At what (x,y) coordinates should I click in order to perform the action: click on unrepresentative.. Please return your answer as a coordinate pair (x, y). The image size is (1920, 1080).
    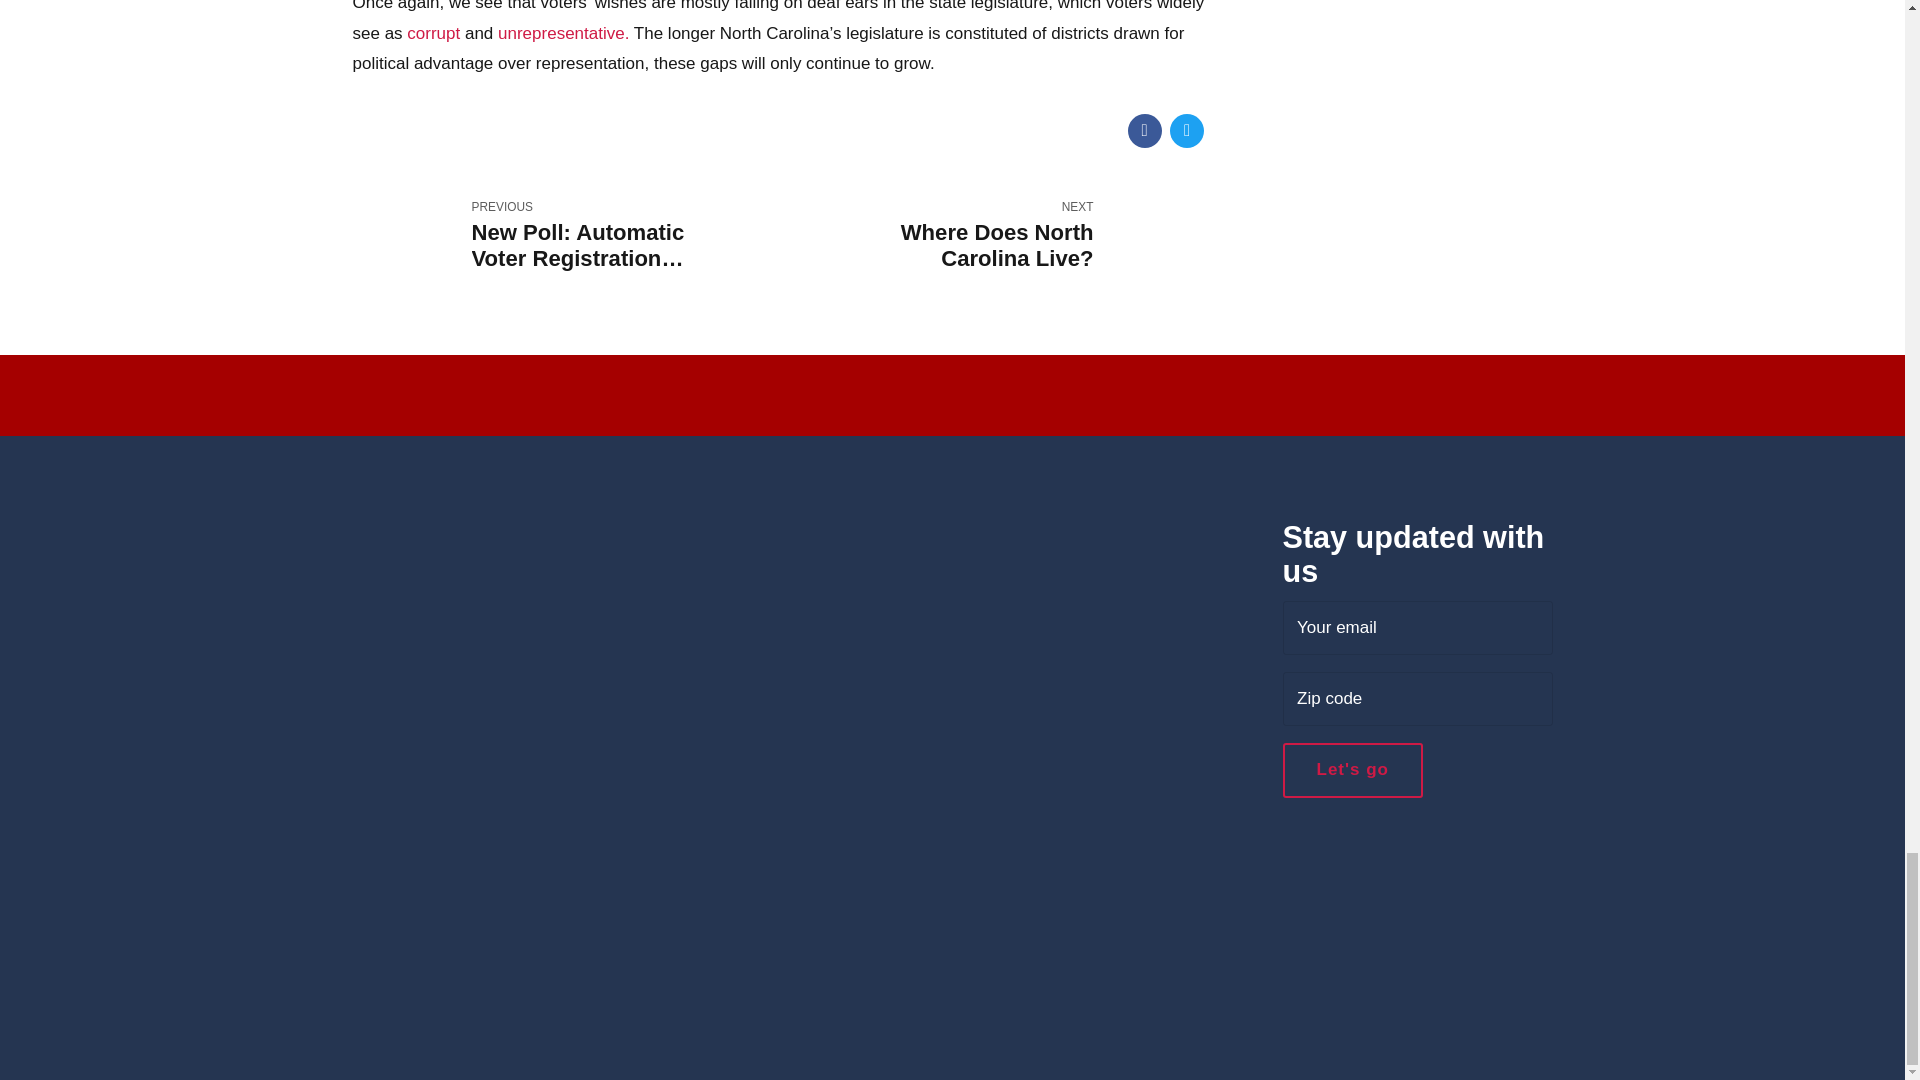
    Looking at the image, I should click on (996, 234).